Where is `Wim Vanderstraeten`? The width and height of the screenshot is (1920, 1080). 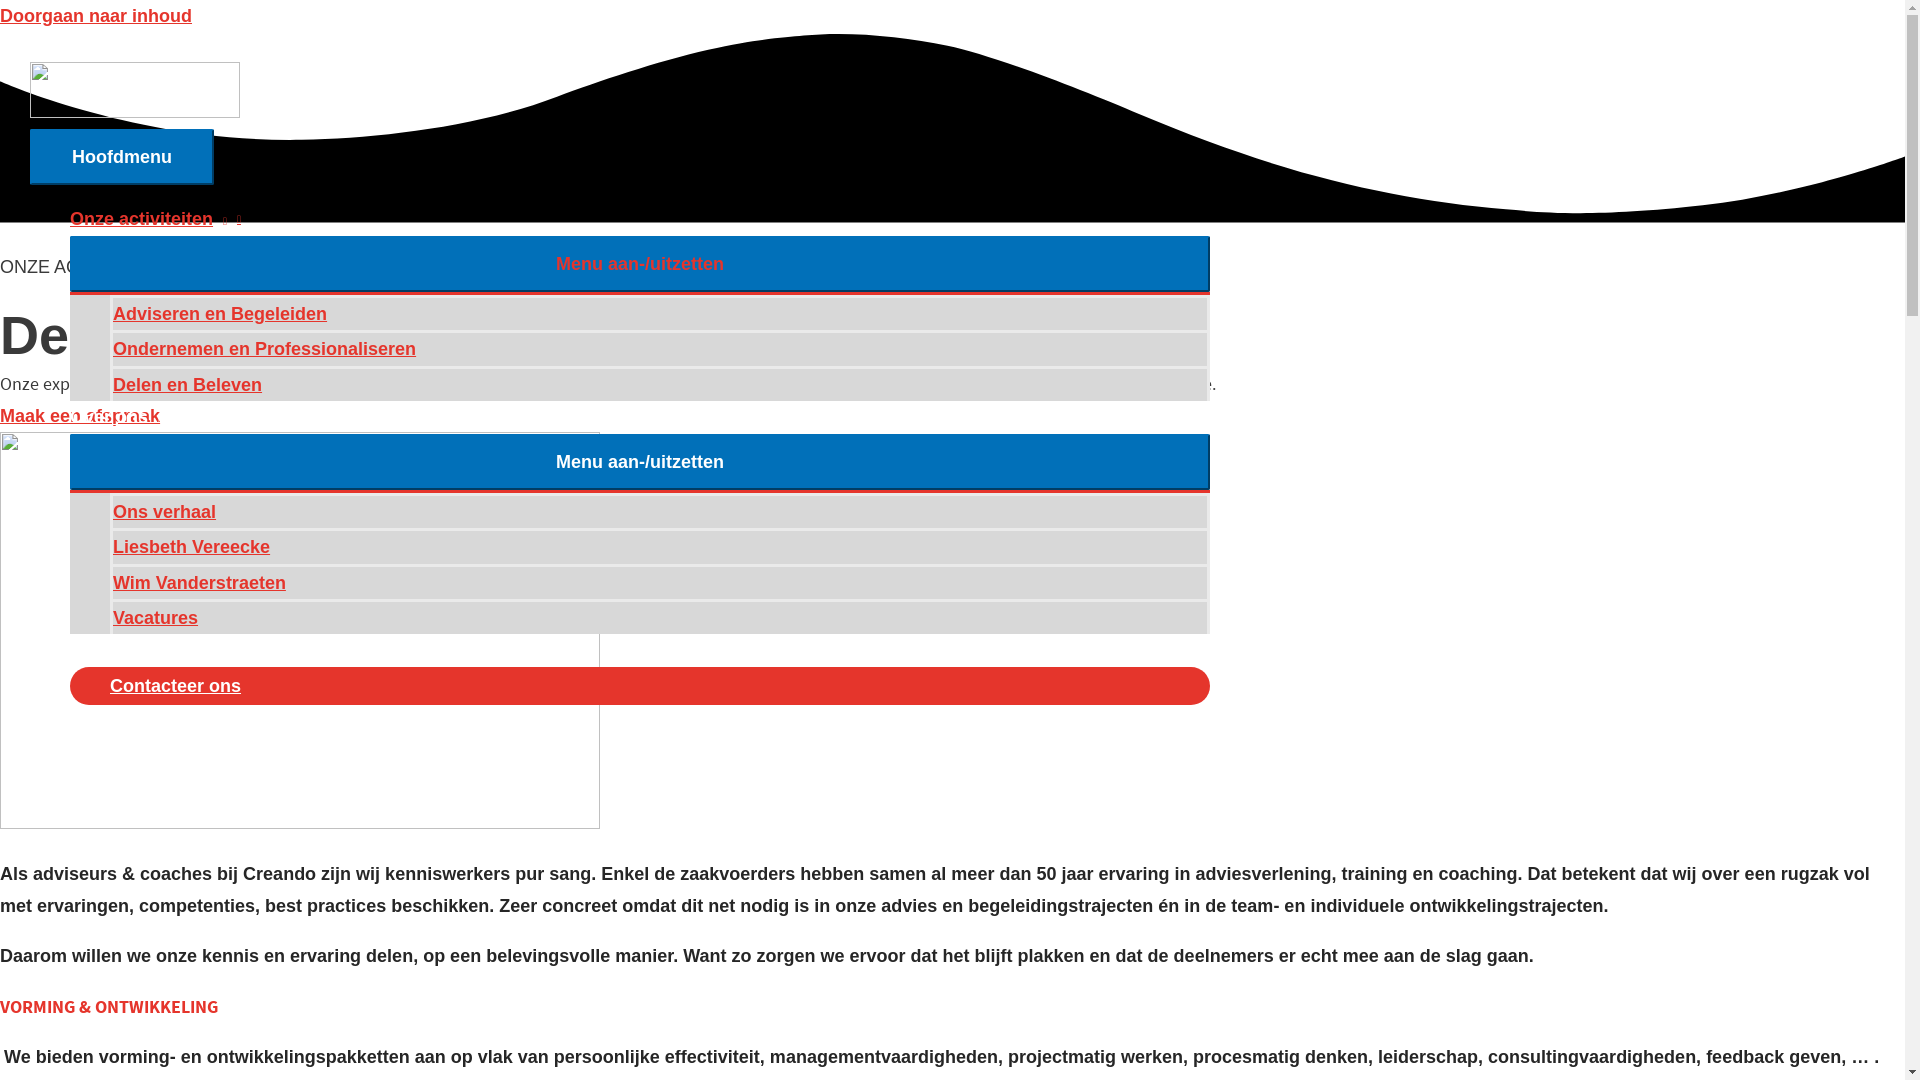 Wim Vanderstraeten is located at coordinates (660, 582).